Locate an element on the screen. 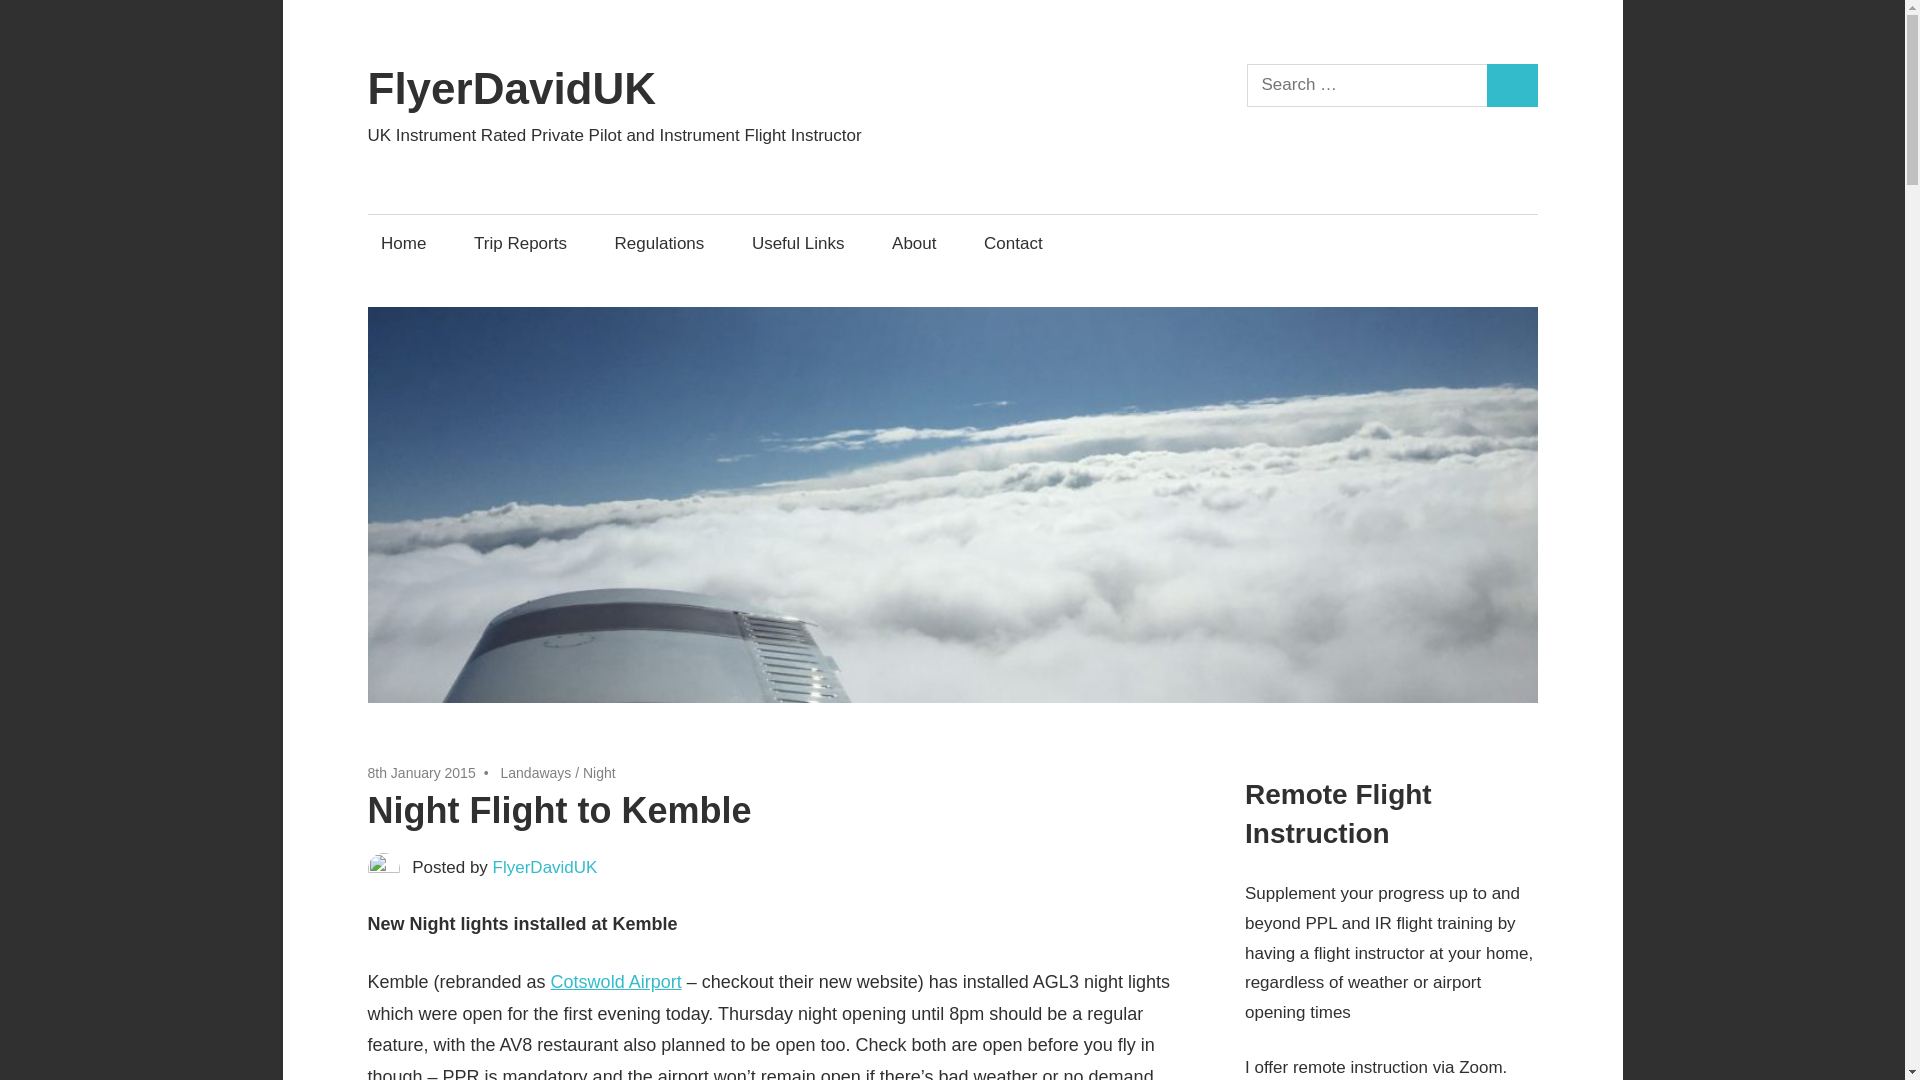  Trip Reports is located at coordinates (520, 243).